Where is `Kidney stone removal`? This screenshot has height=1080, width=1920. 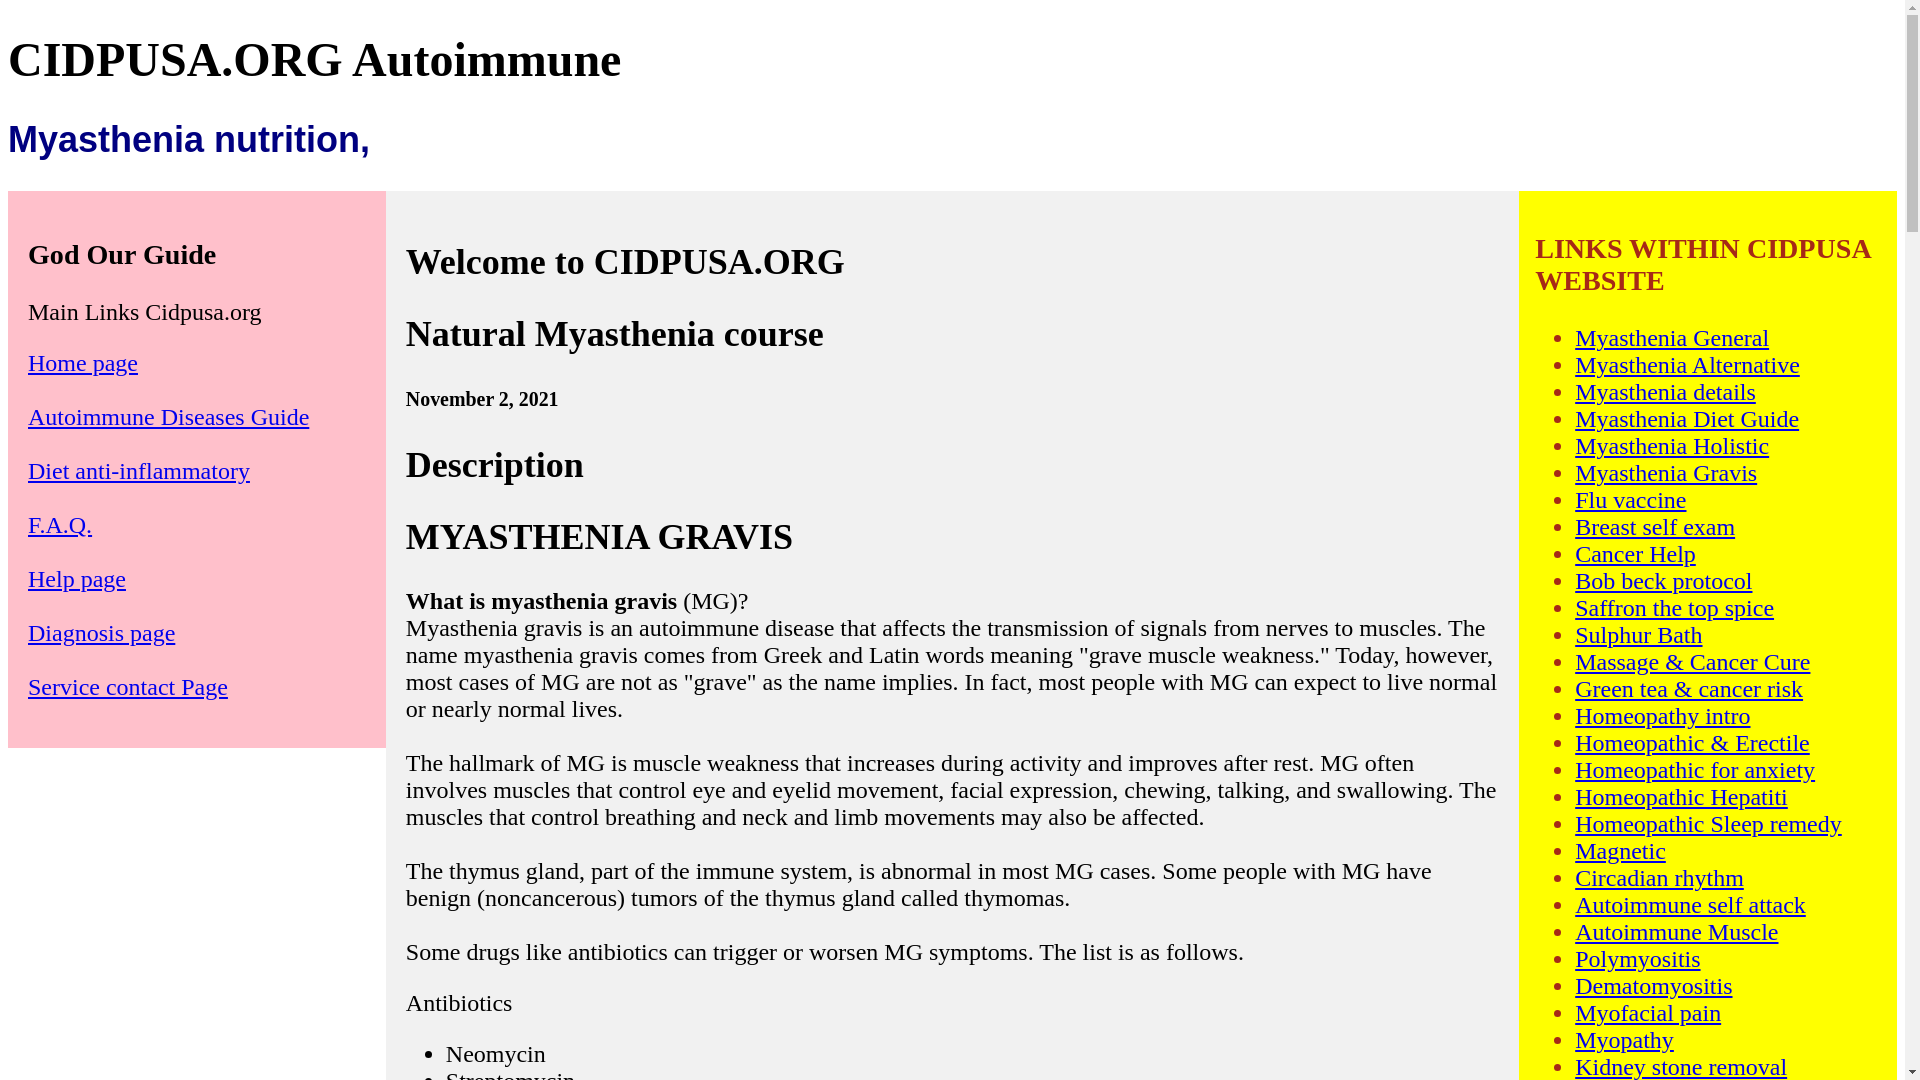
Kidney stone removal is located at coordinates (1680, 1067).